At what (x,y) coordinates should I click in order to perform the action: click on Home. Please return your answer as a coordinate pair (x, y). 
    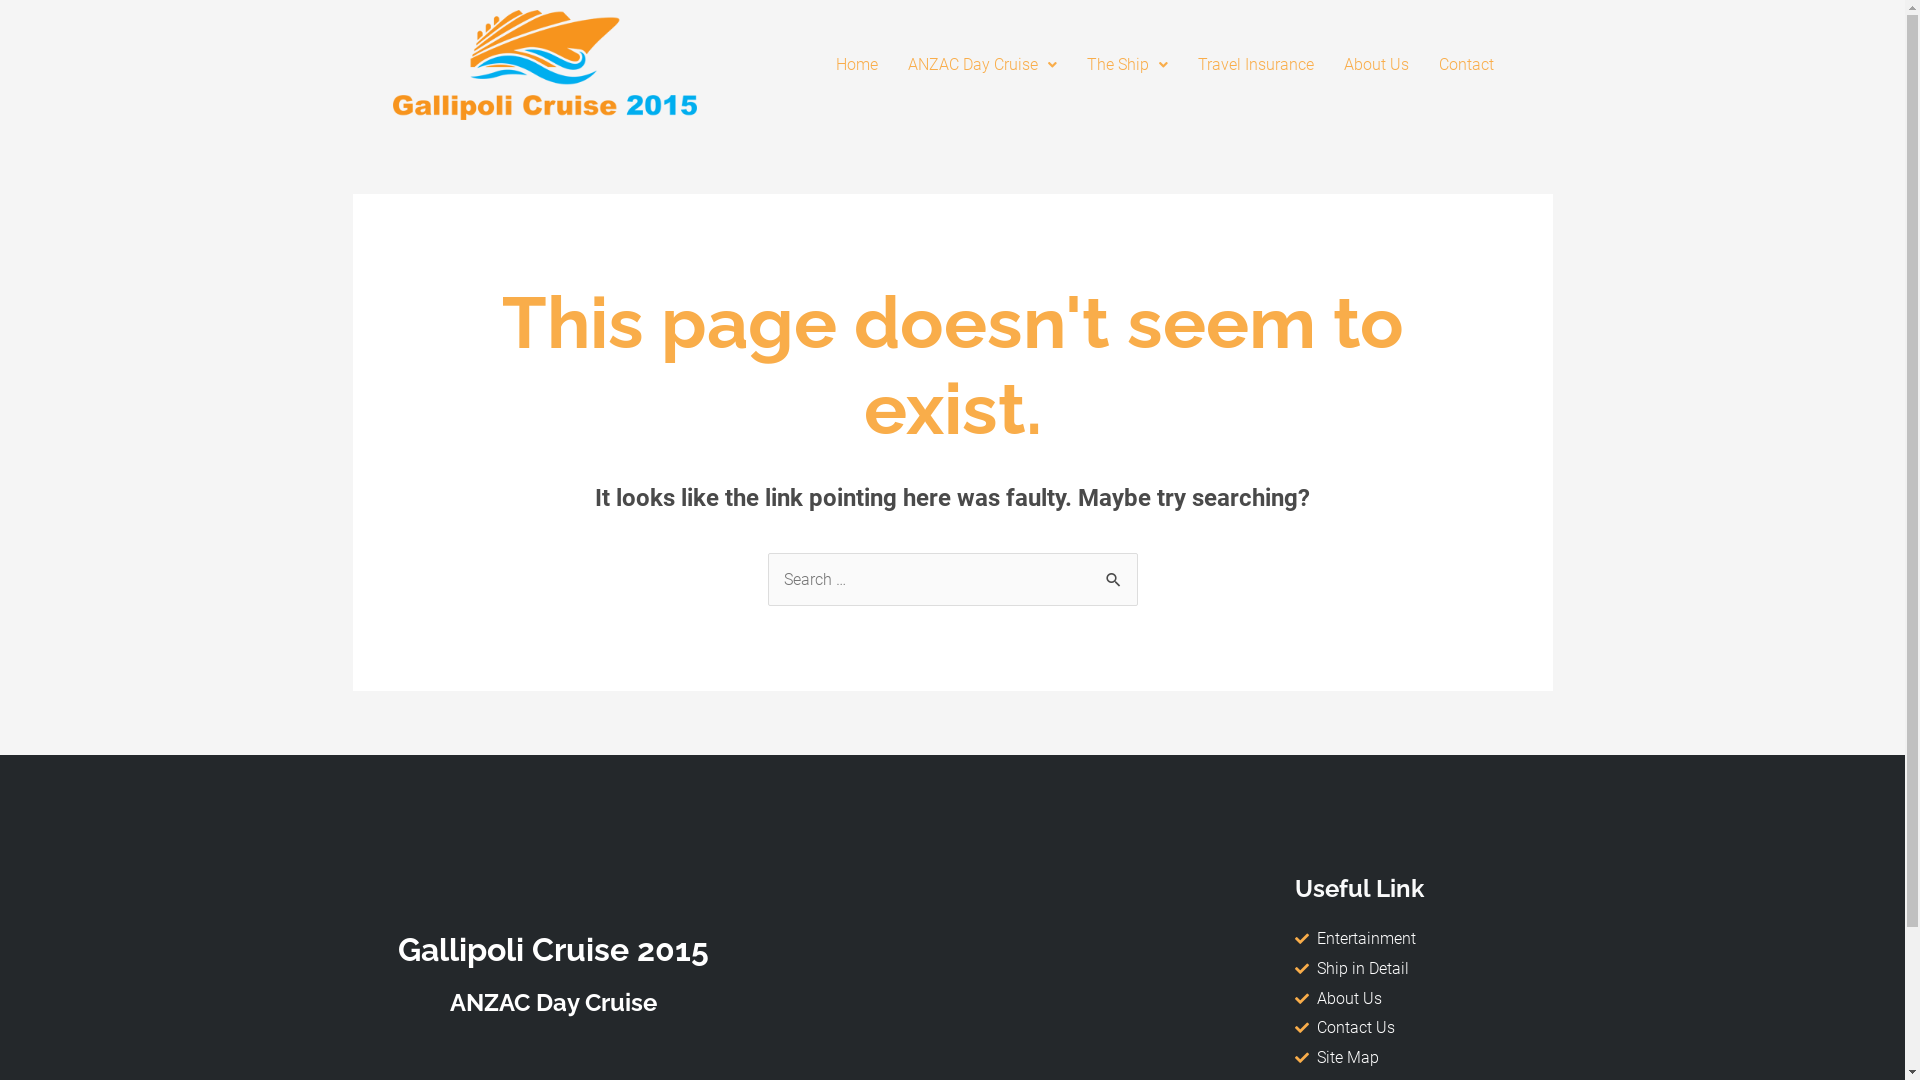
    Looking at the image, I should click on (857, 65).